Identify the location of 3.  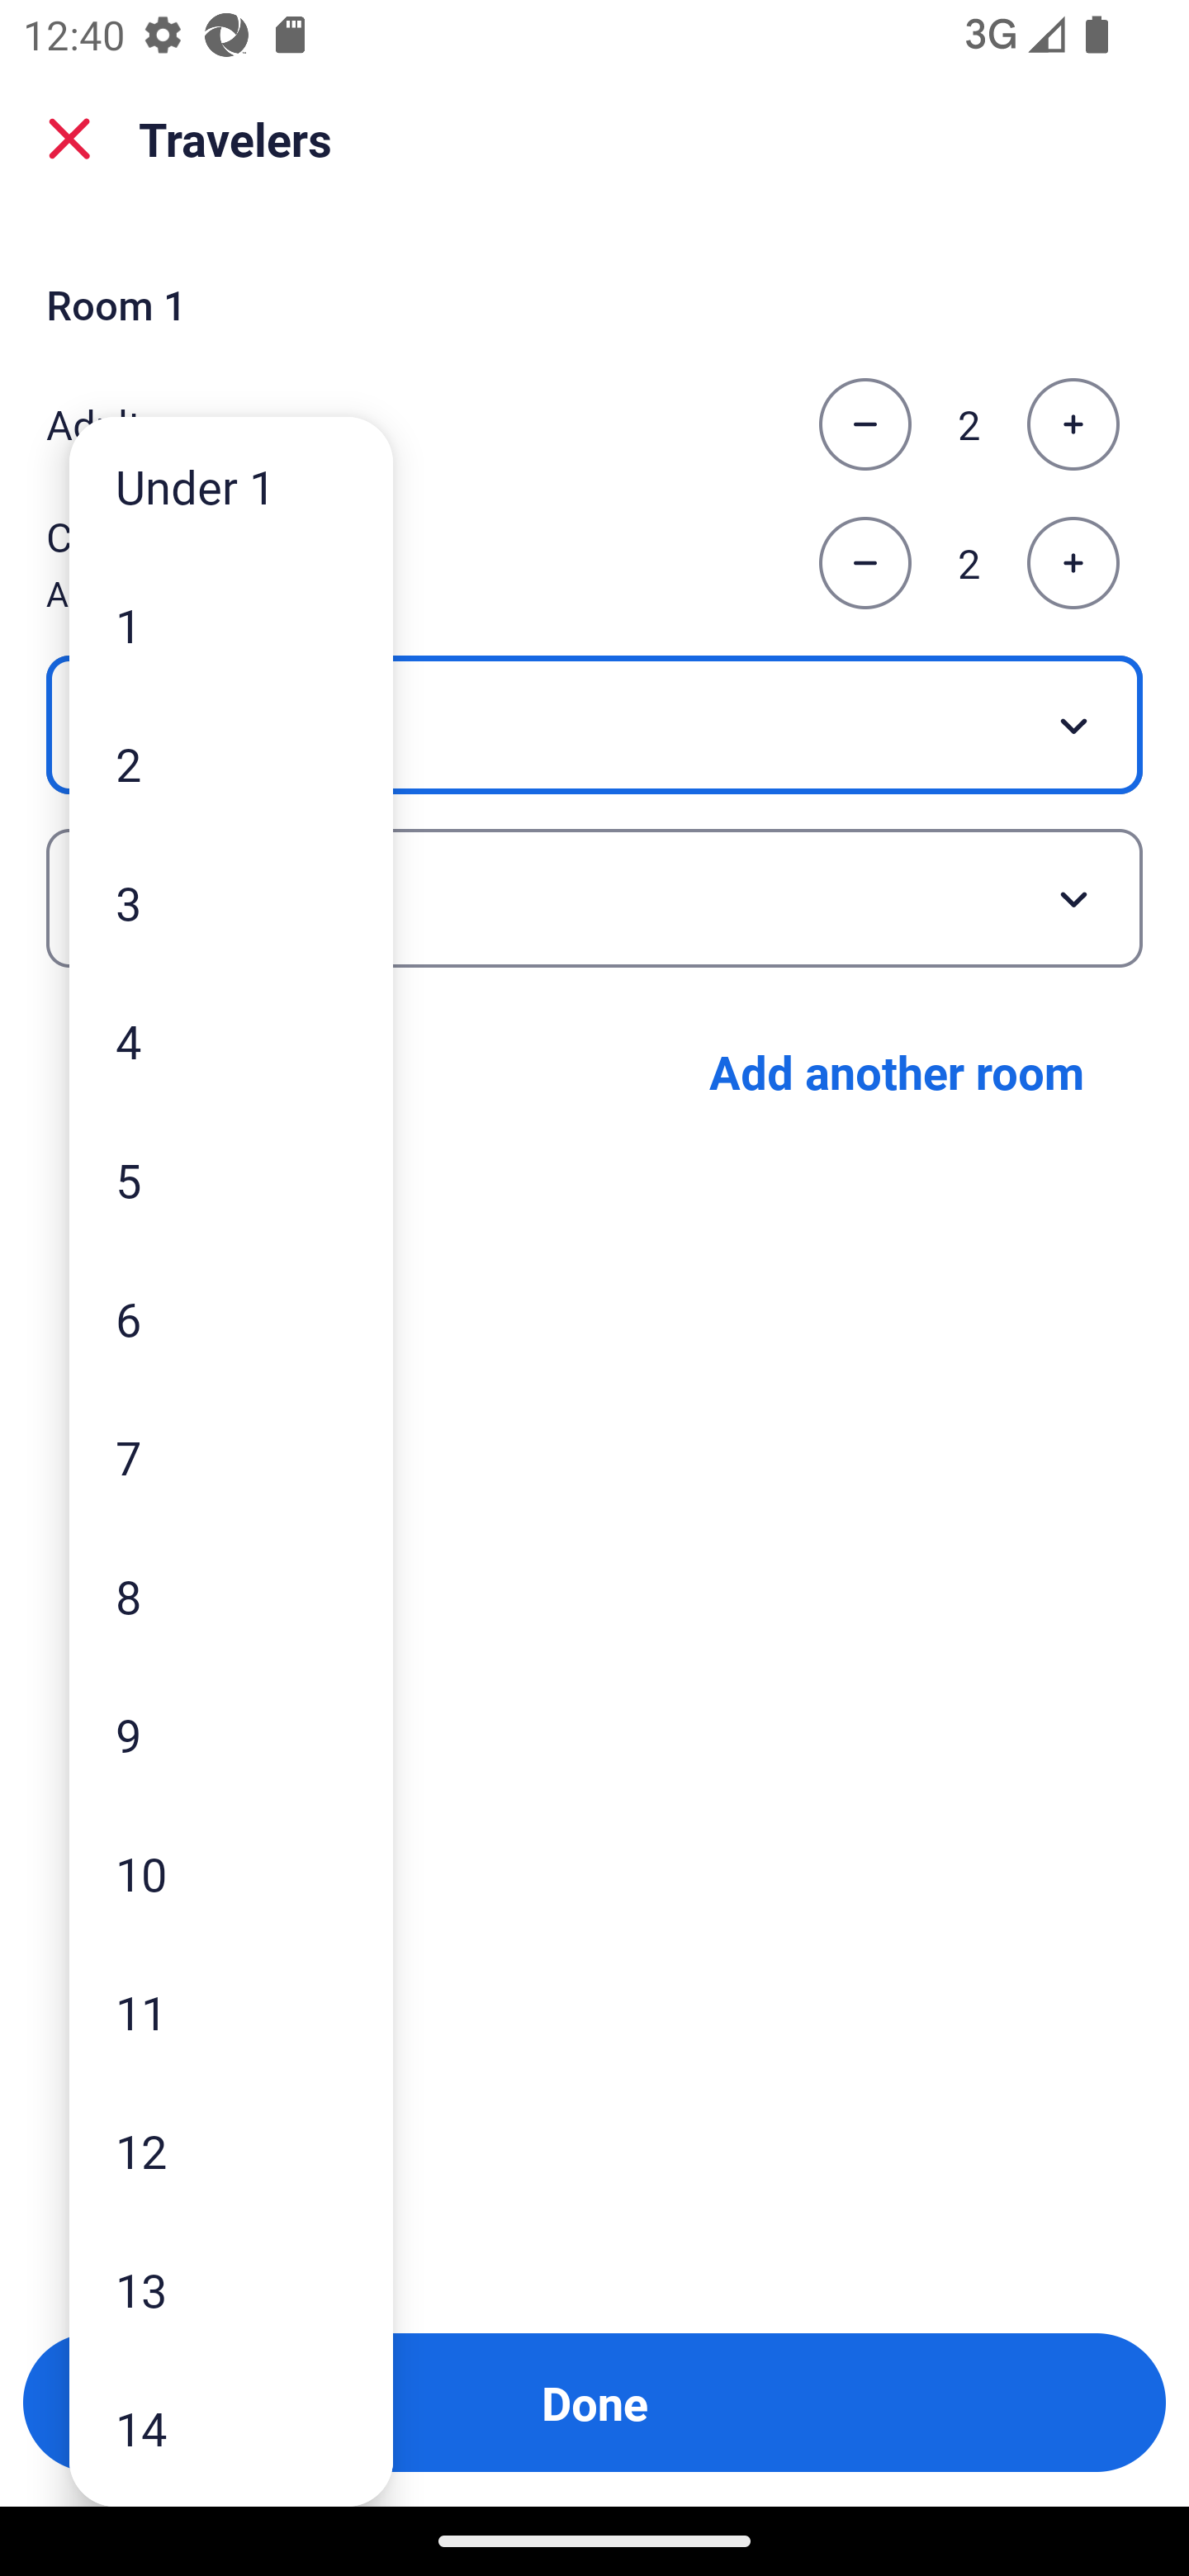
(231, 902).